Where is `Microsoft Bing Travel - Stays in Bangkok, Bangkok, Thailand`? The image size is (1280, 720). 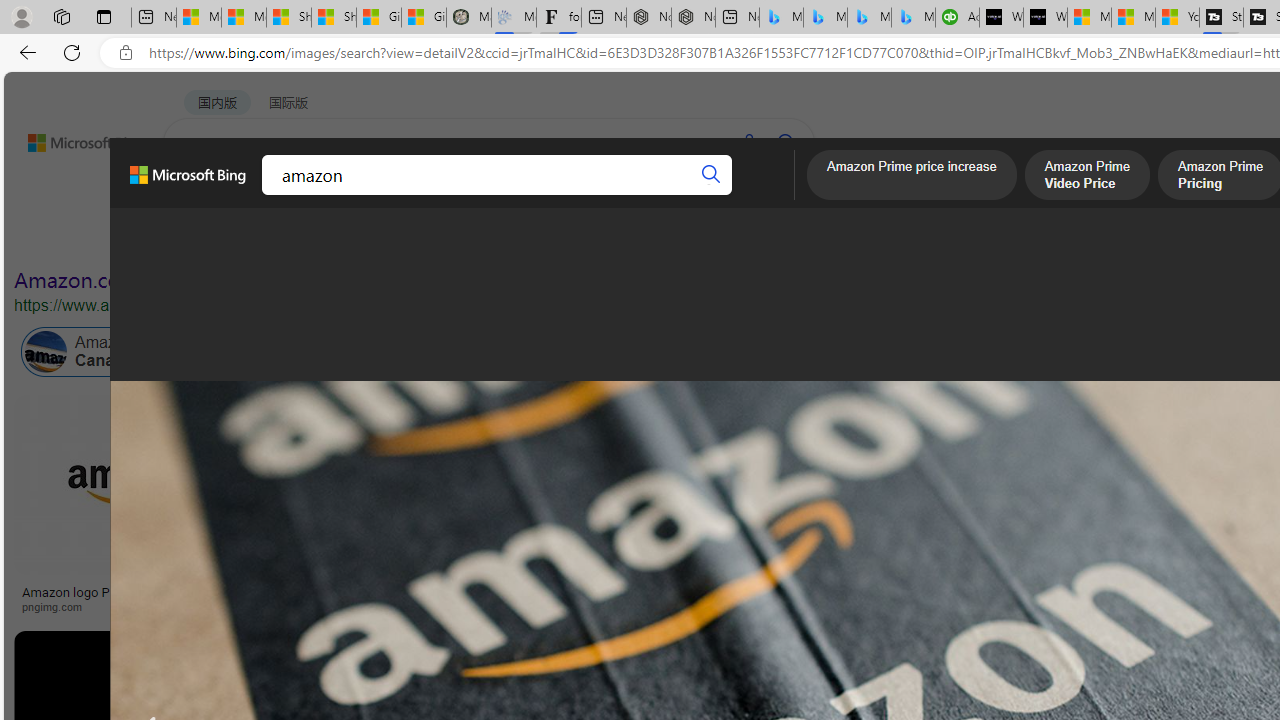 Microsoft Bing Travel - Stays in Bangkok, Bangkok, Thailand is located at coordinates (825, 18).